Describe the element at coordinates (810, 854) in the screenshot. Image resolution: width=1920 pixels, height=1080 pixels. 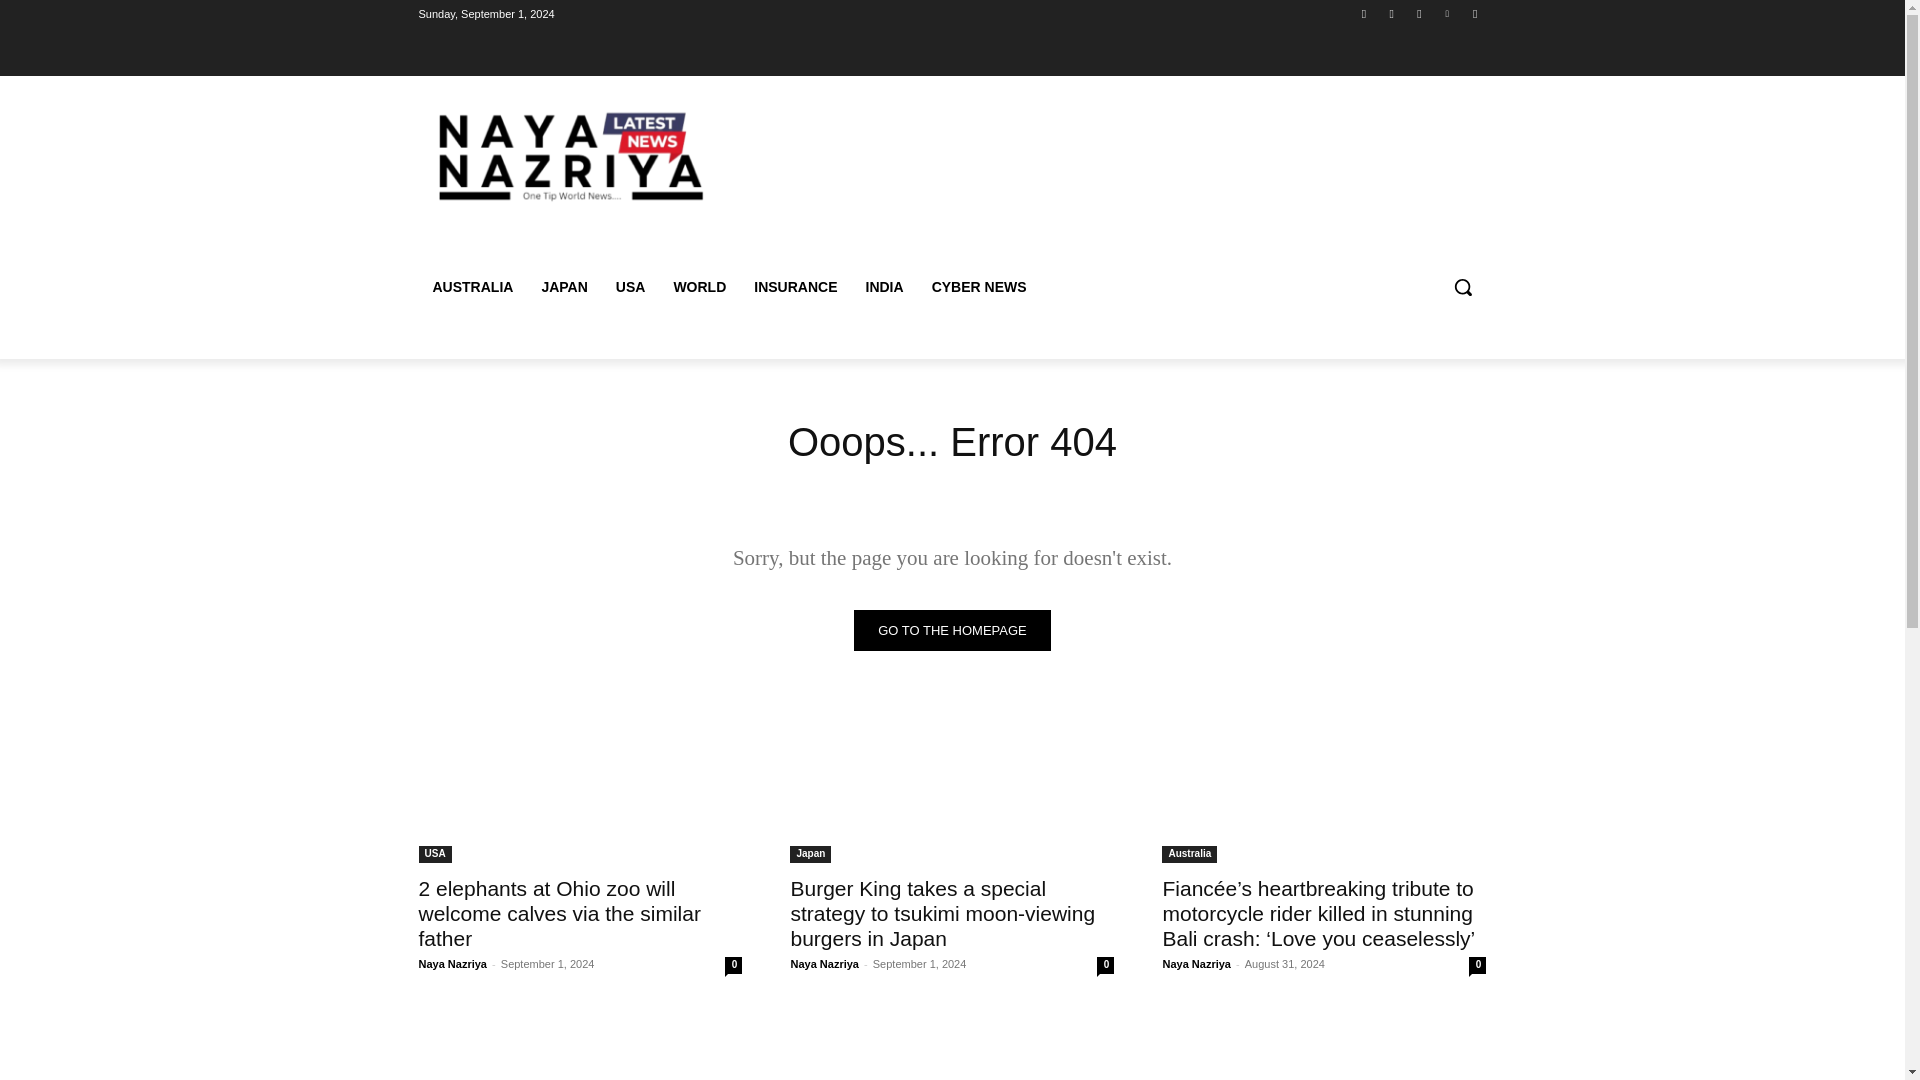
I see `Japan` at that location.